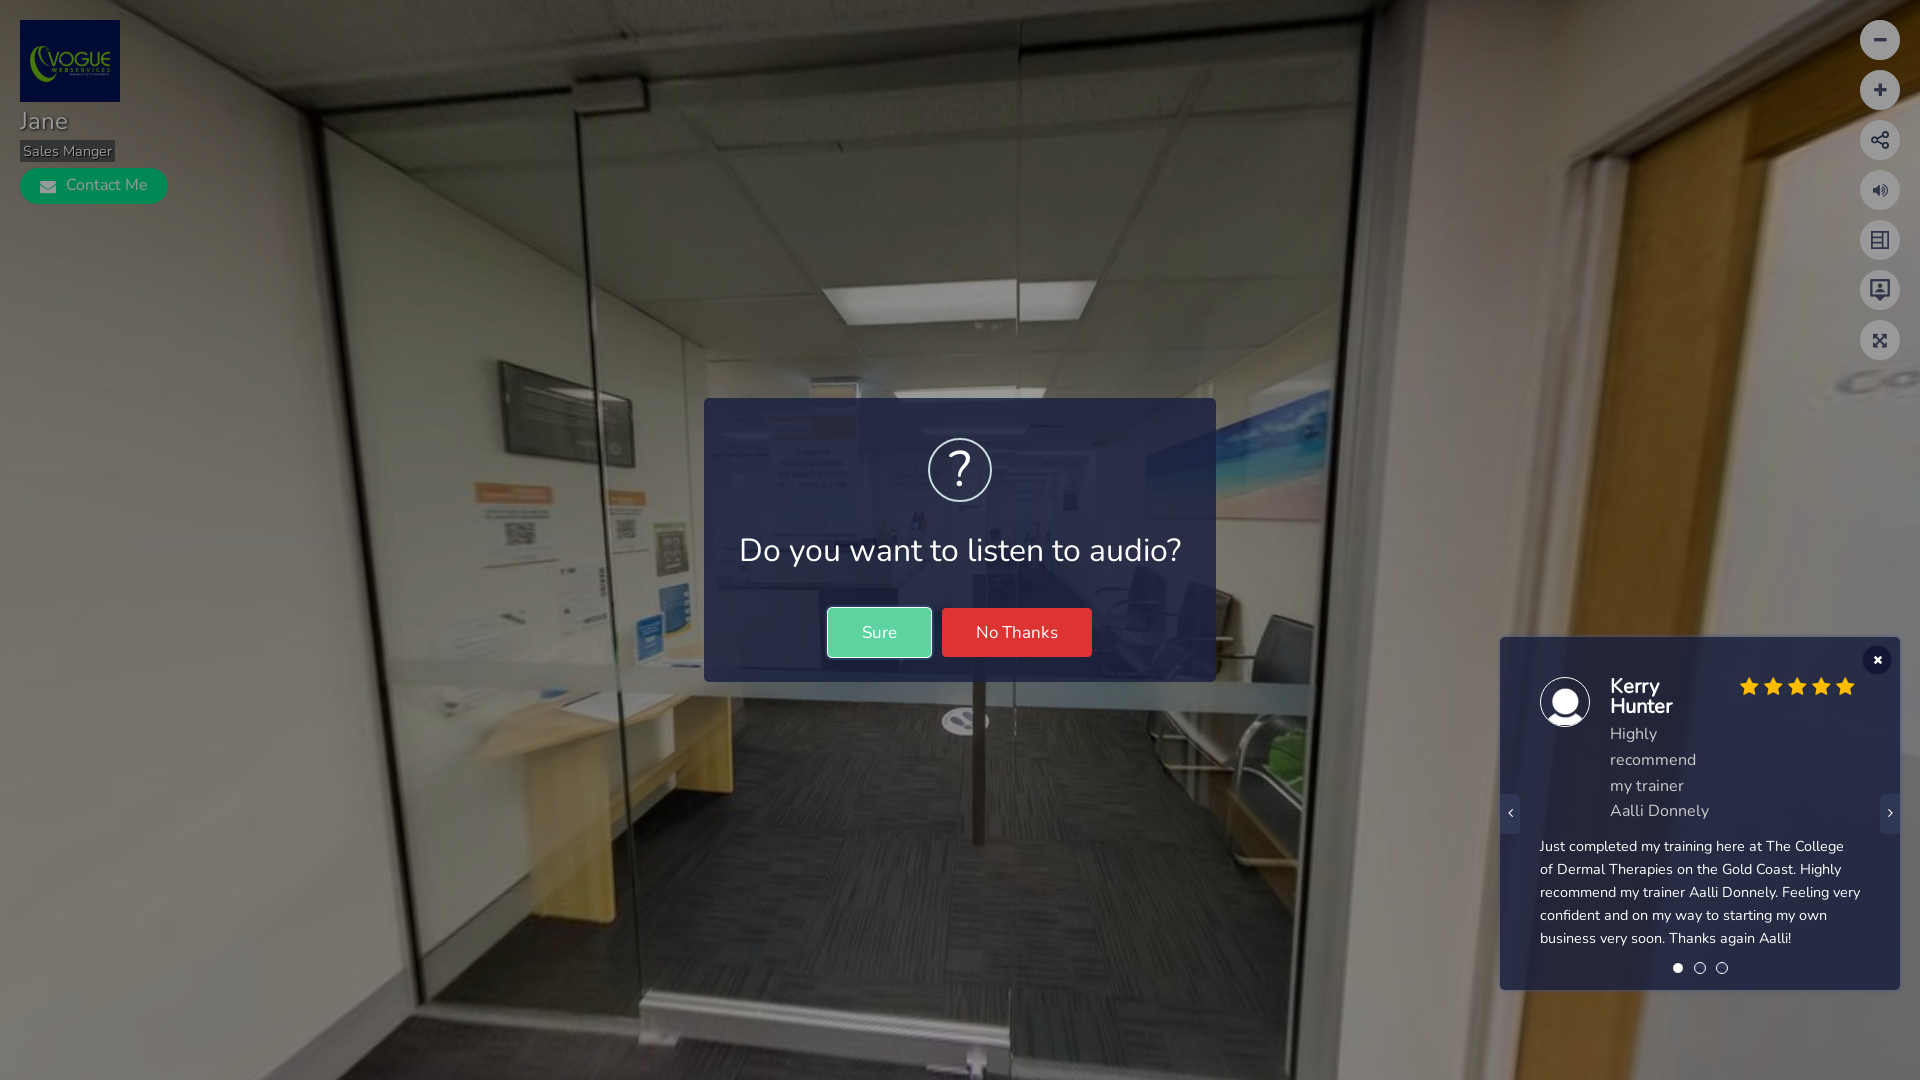  What do you see at coordinates (1880, 90) in the screenshot?
I see `Zoom Out` at bounding box center [1880, 90].